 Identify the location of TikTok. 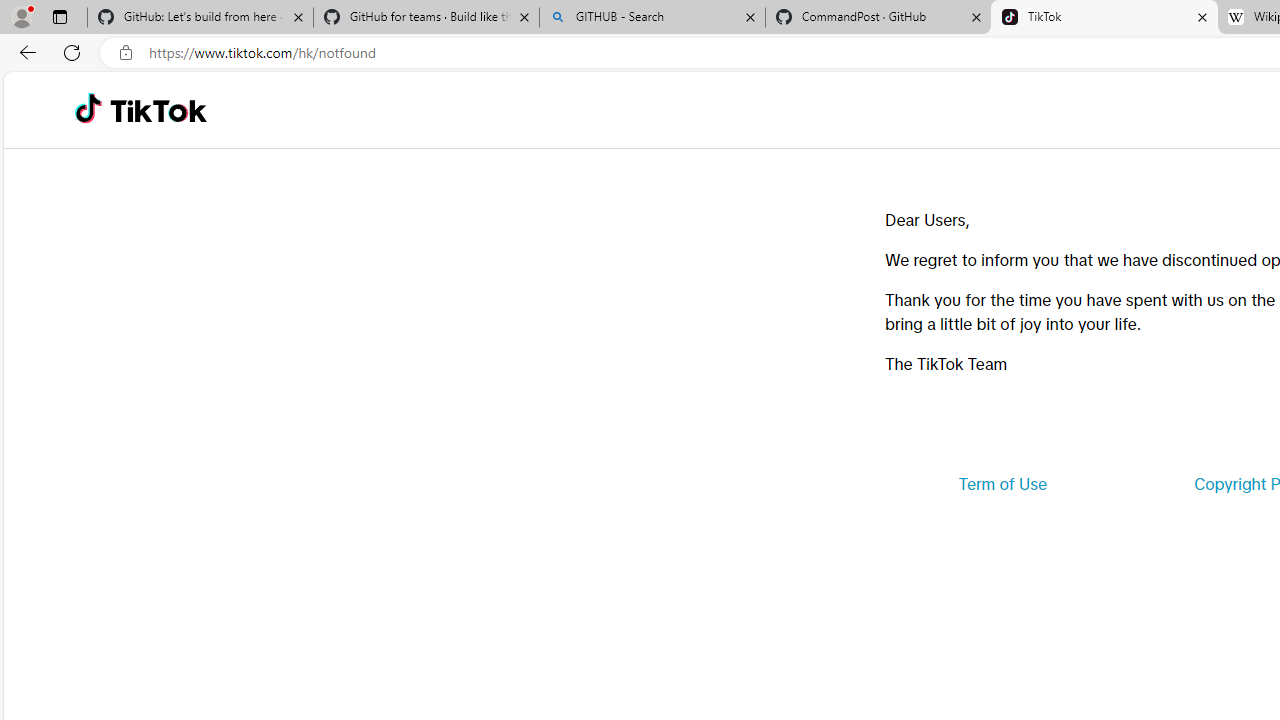
(158, 110).